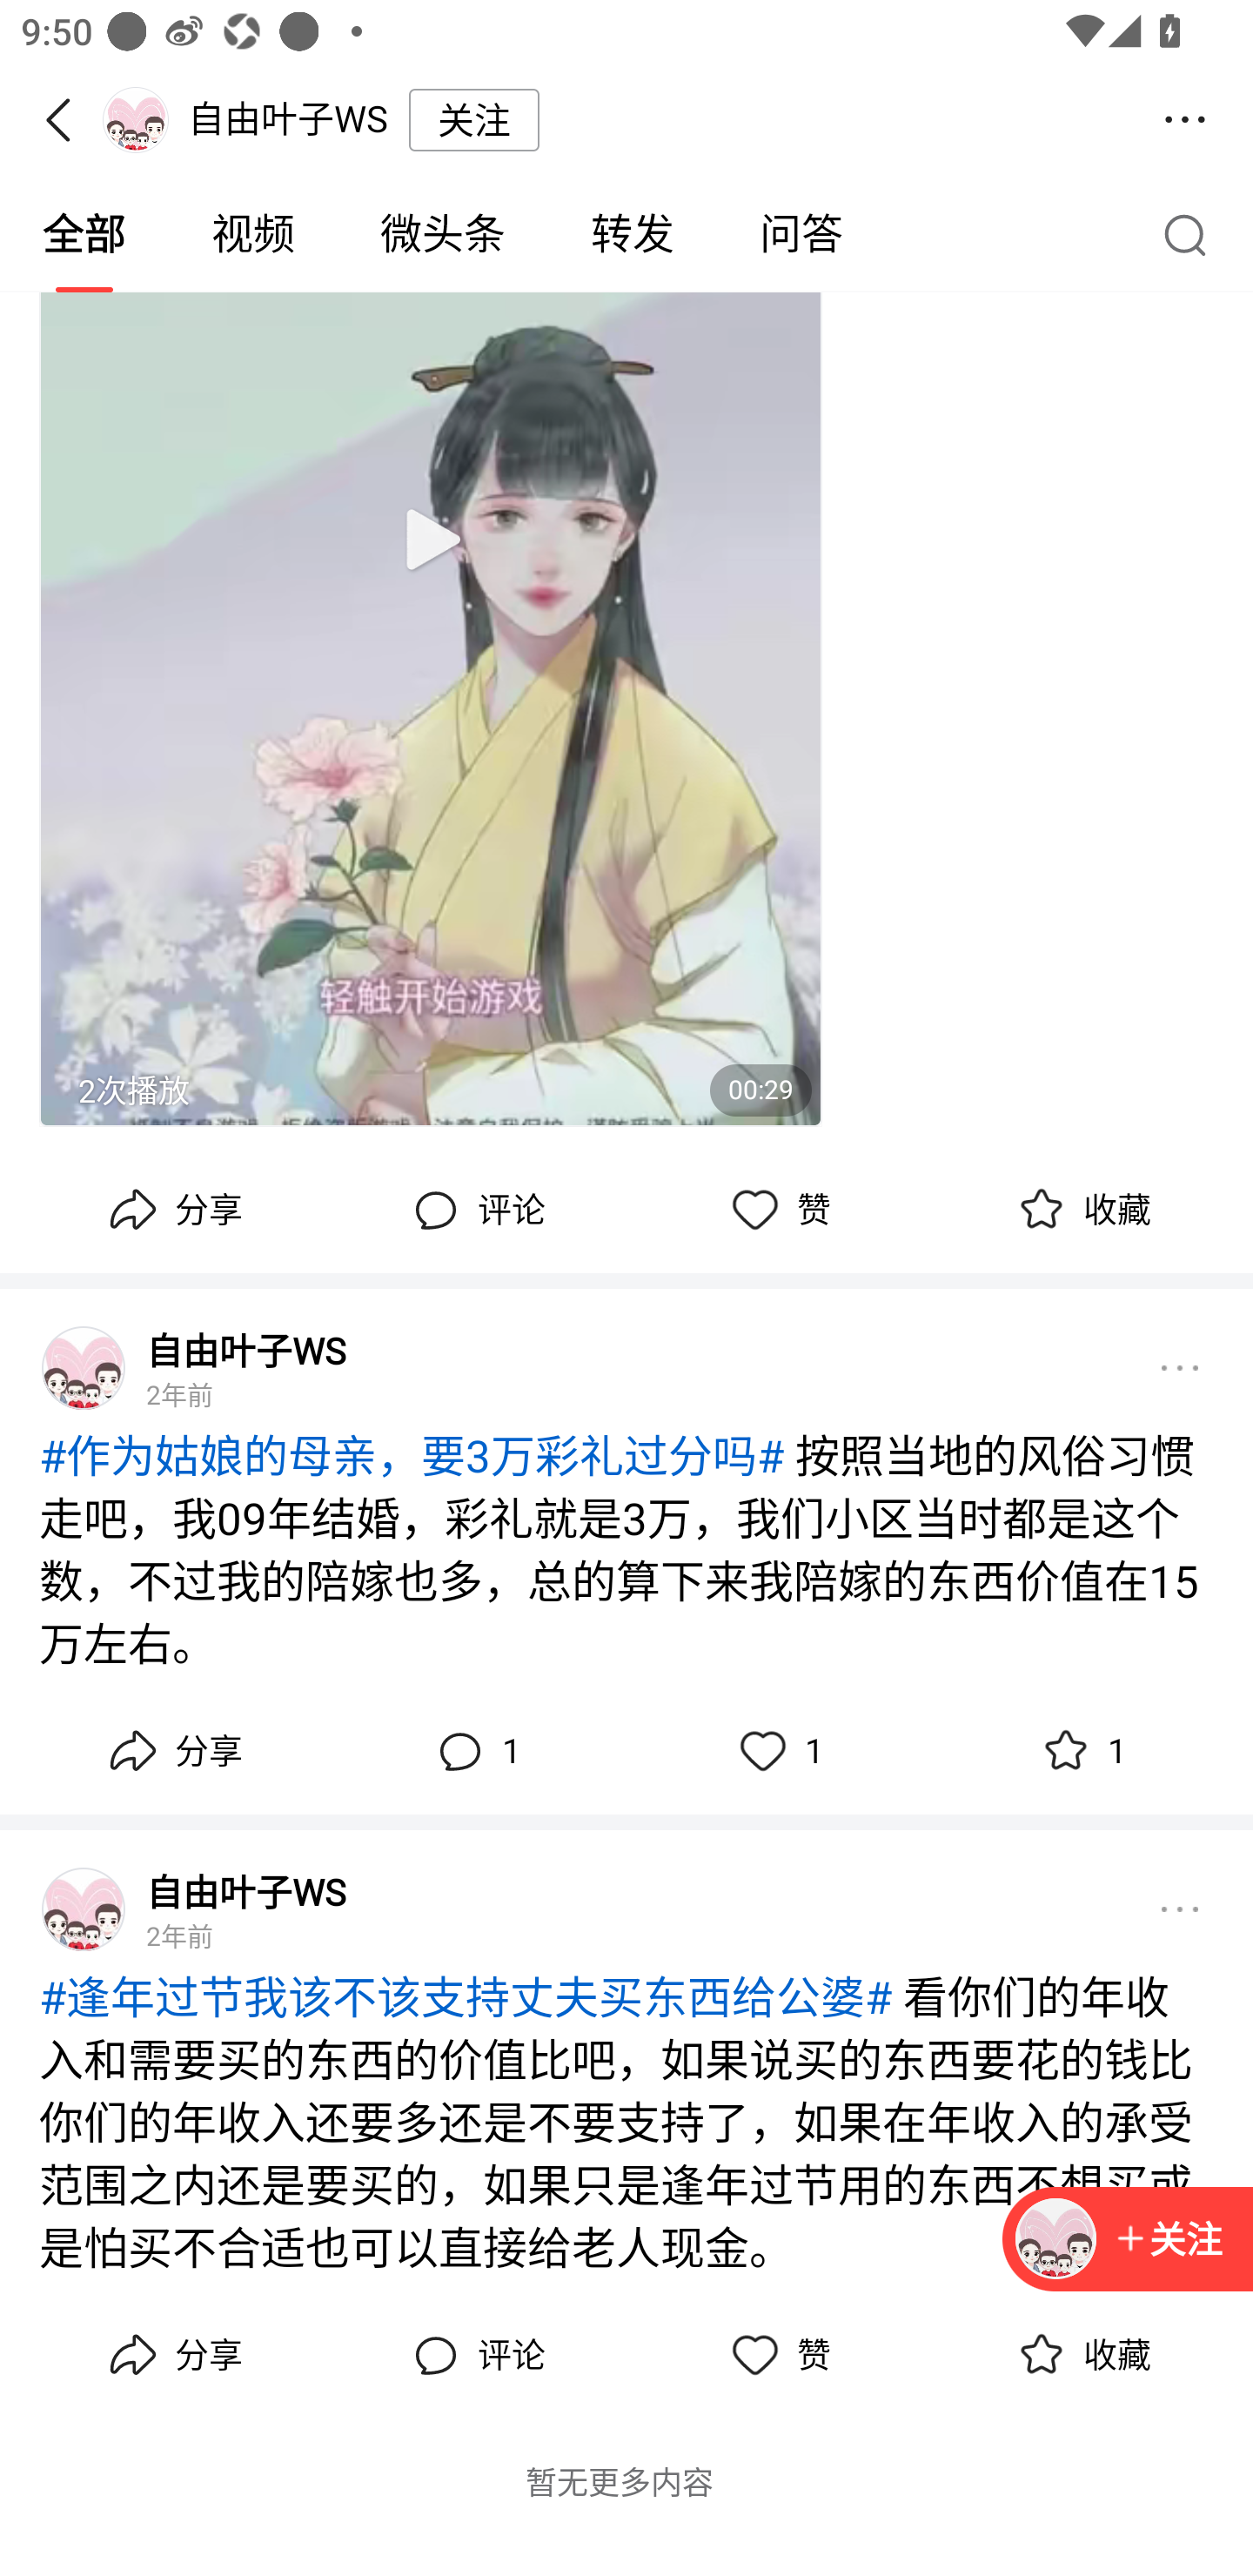 Image resolution: width=1253 pixels, height=2576 pixels. Describe the element at coordinates (1081, 1751) in the screenshot. I see `收藏,1 1` at that location.